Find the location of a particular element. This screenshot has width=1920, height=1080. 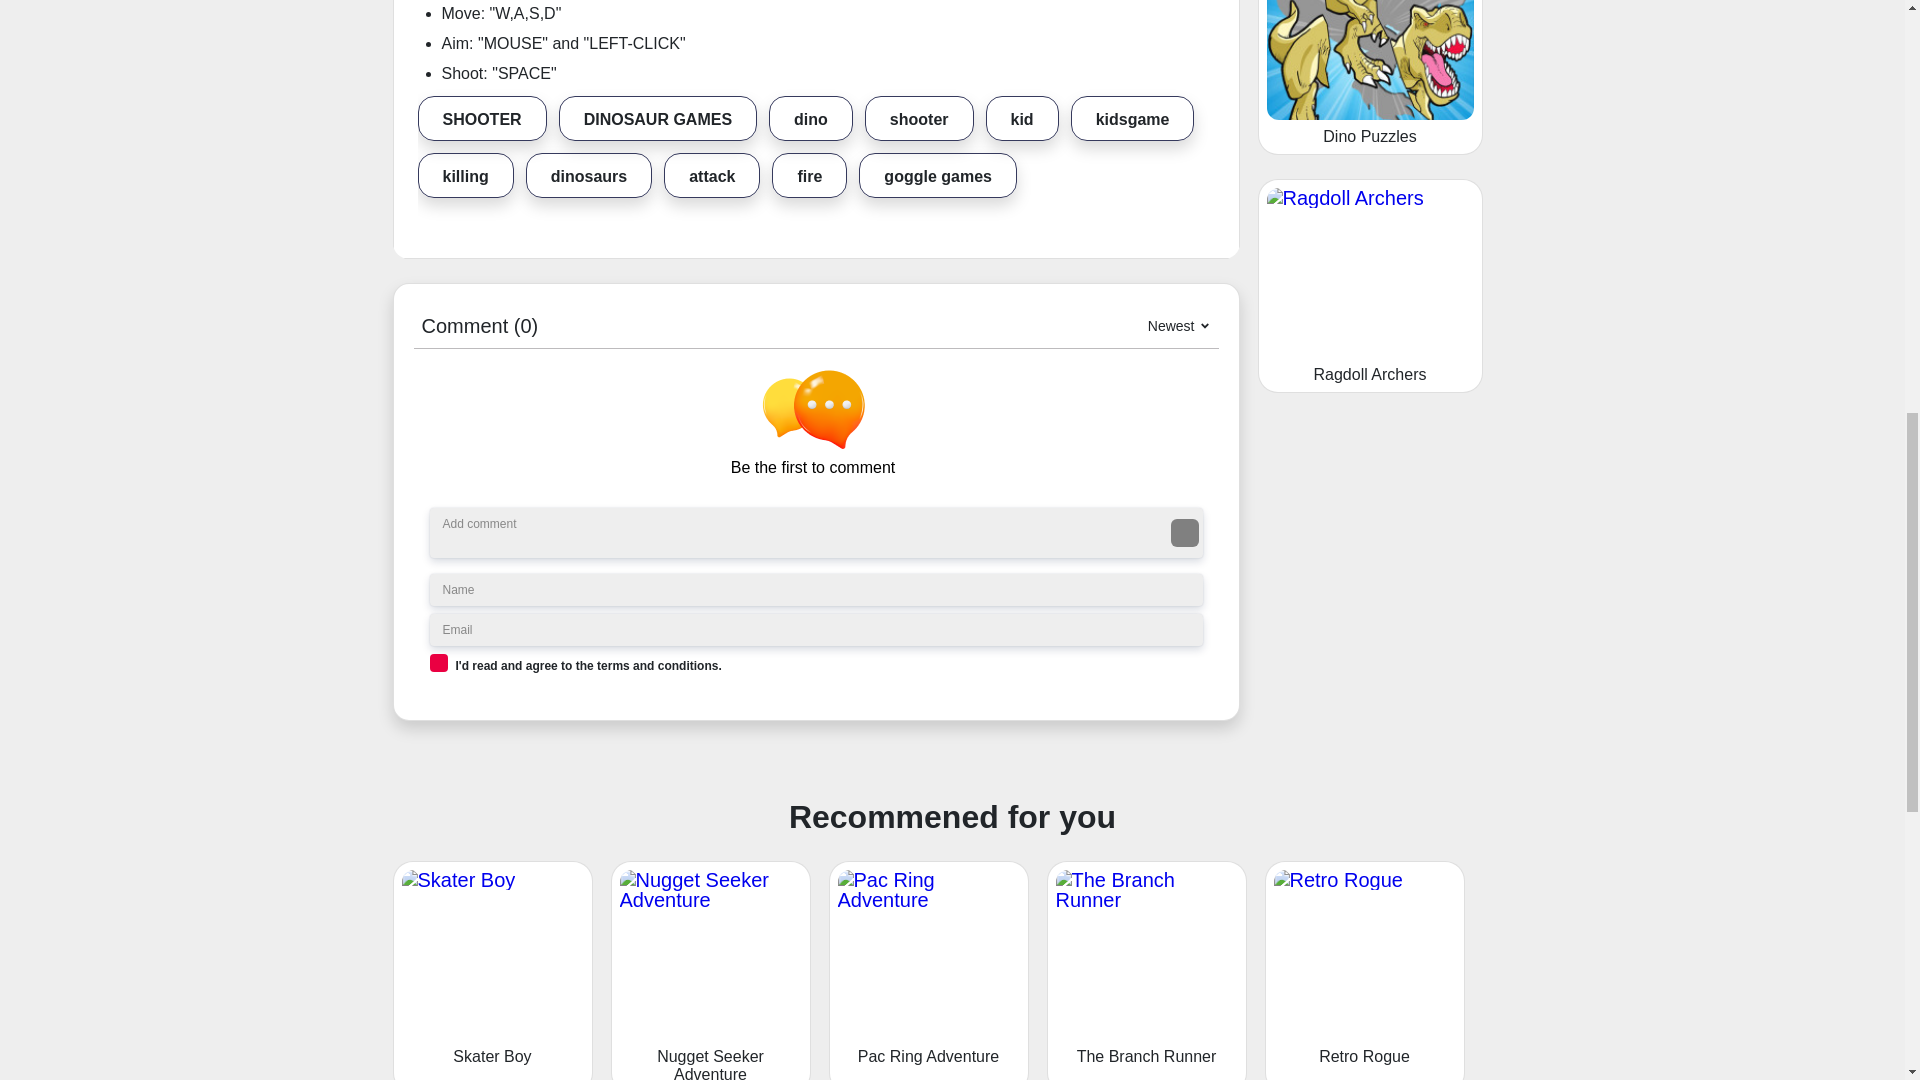

Ragdoll Archers is located at coordinates (1370, 286).